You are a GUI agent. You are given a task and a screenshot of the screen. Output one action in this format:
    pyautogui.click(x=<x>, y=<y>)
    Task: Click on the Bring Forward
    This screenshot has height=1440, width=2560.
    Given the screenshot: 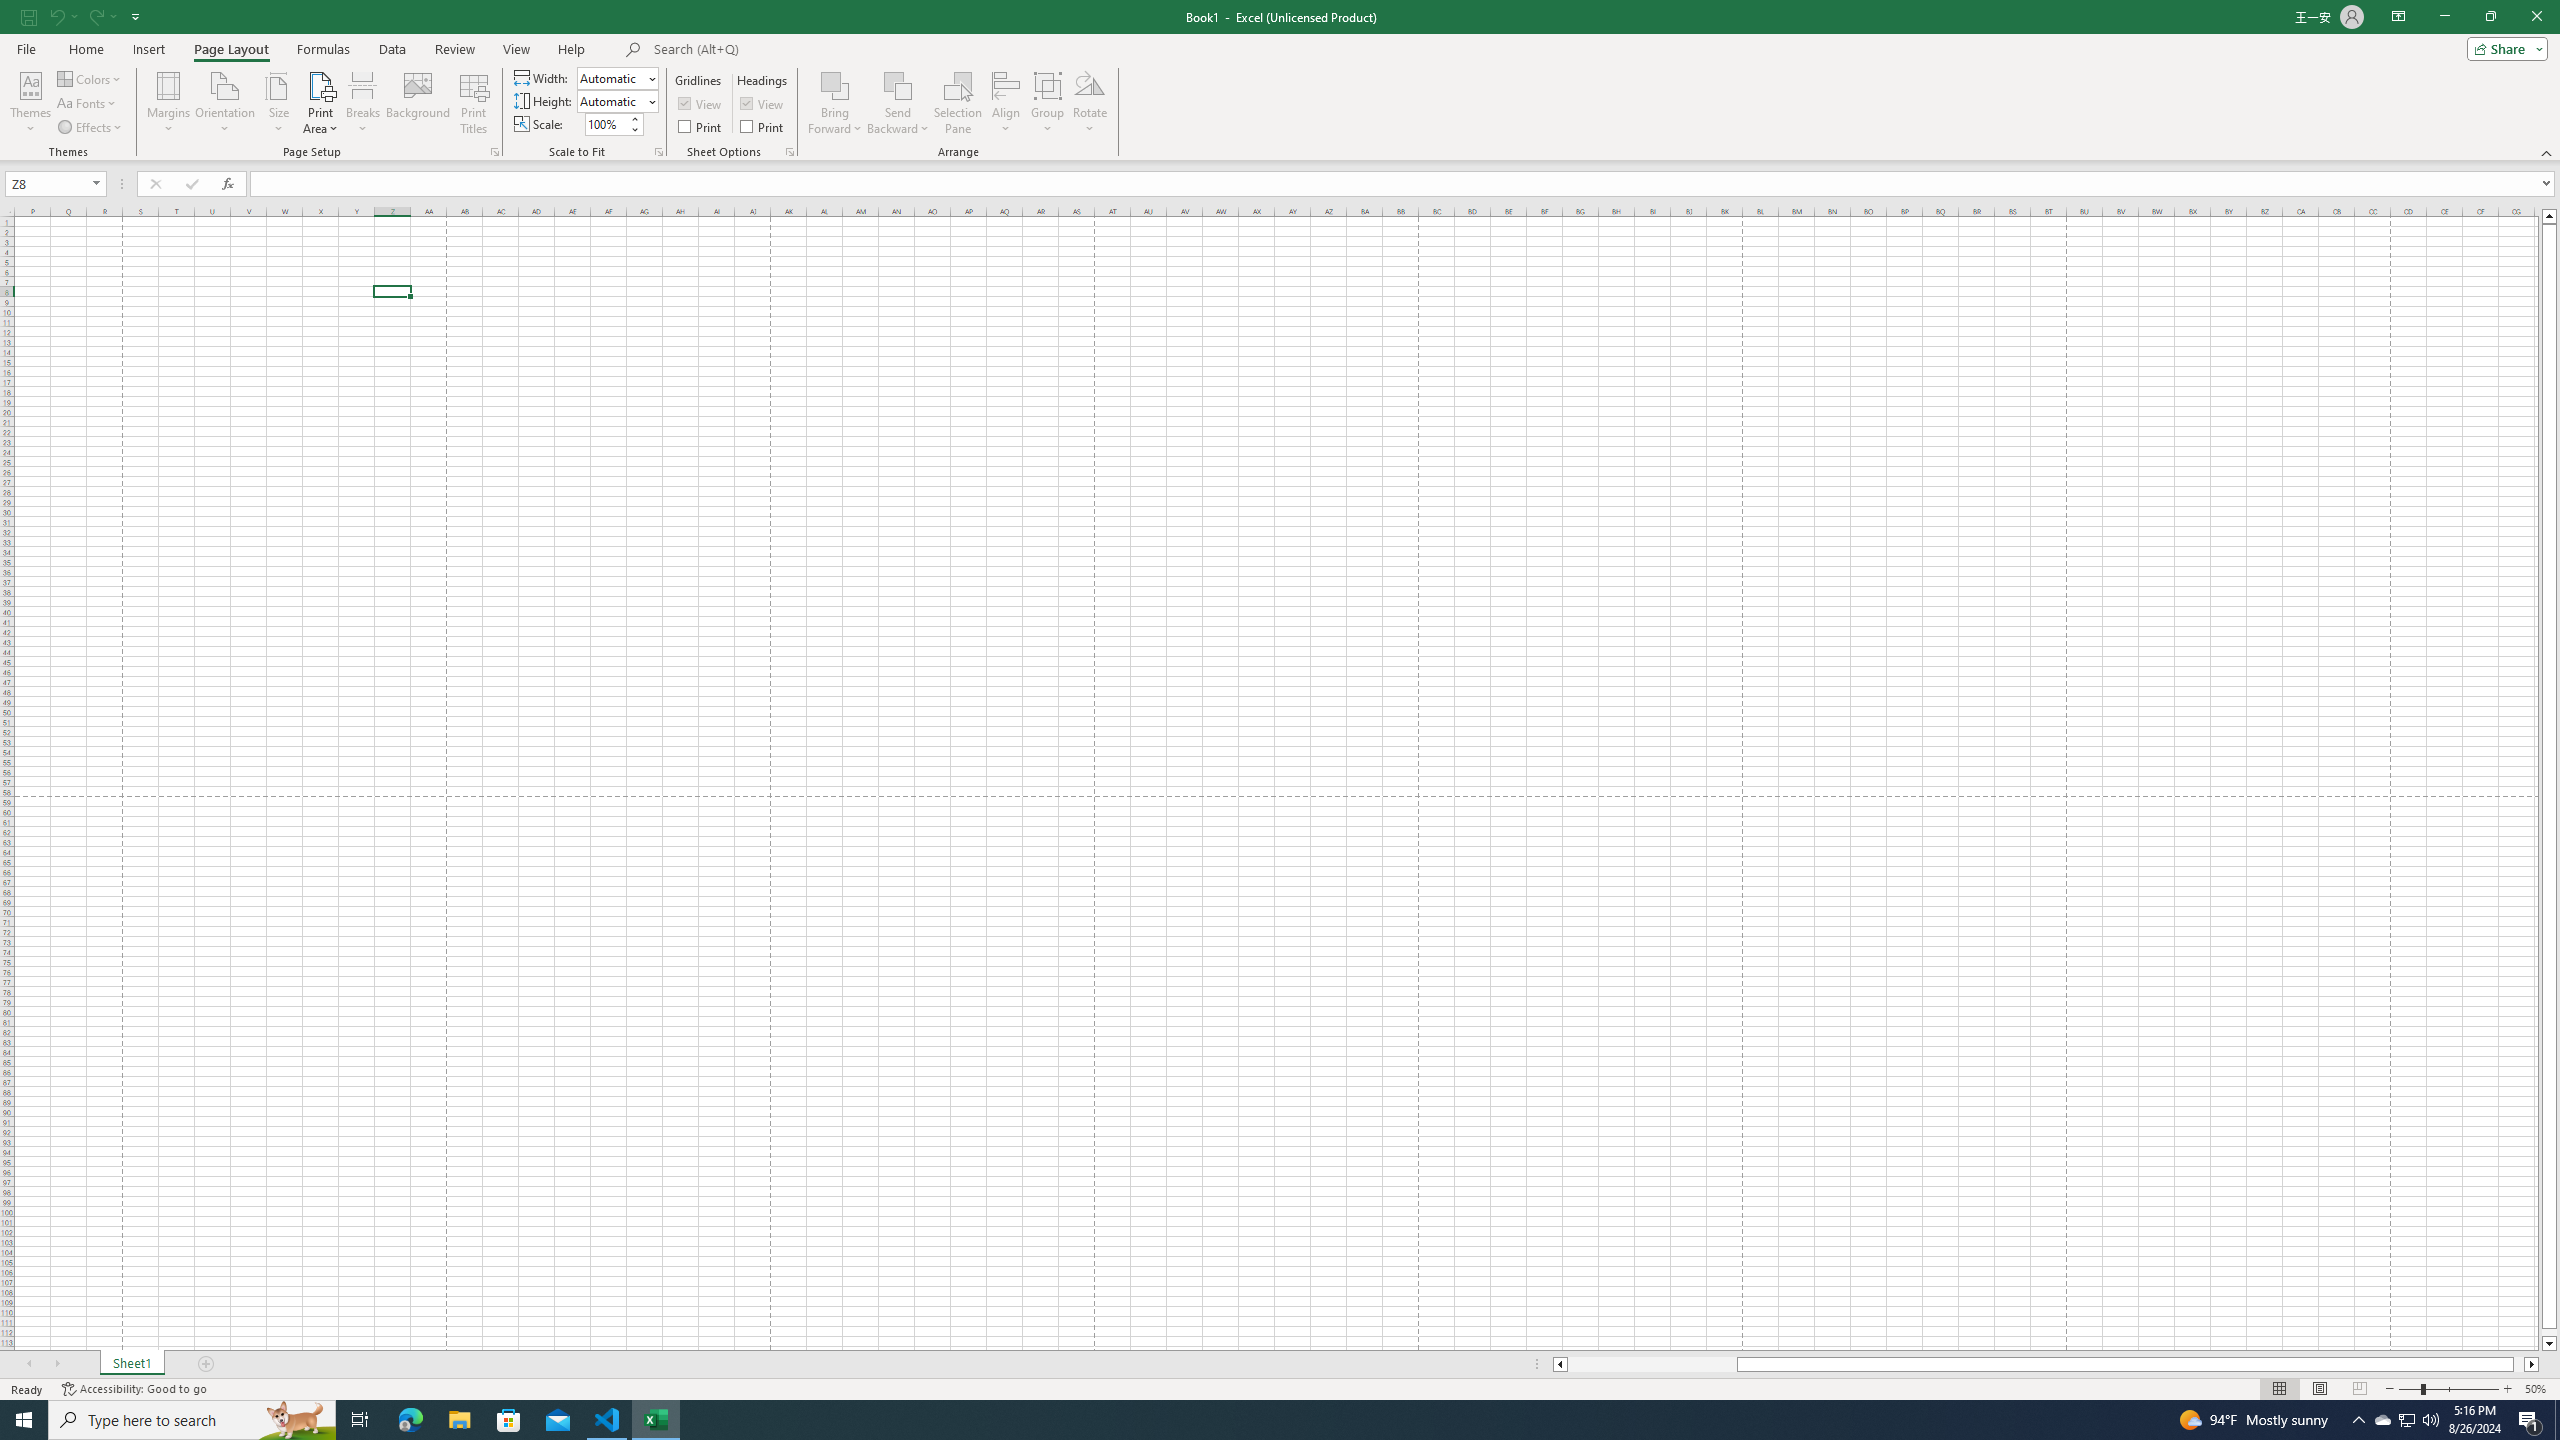 What is the action you would take?
    pyautogui.click(x=836, y=85)
    